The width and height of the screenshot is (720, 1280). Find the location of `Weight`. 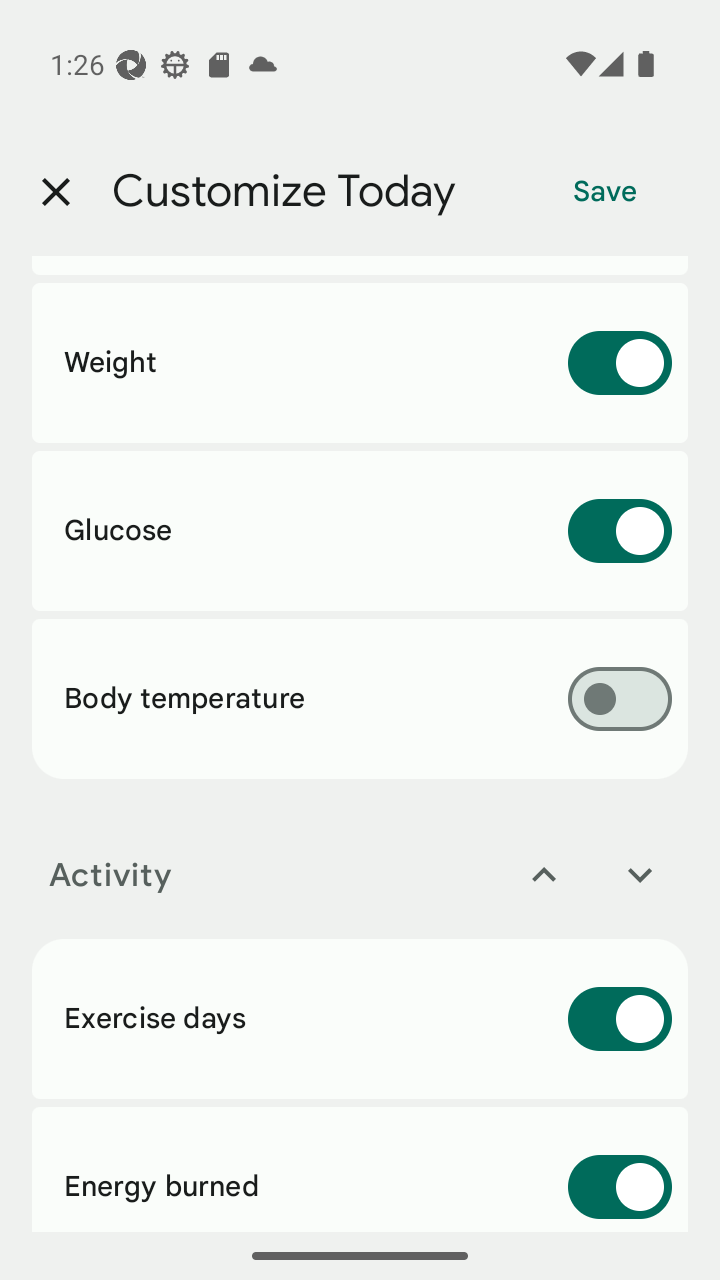

Weight is located at coordinates (360, 362).